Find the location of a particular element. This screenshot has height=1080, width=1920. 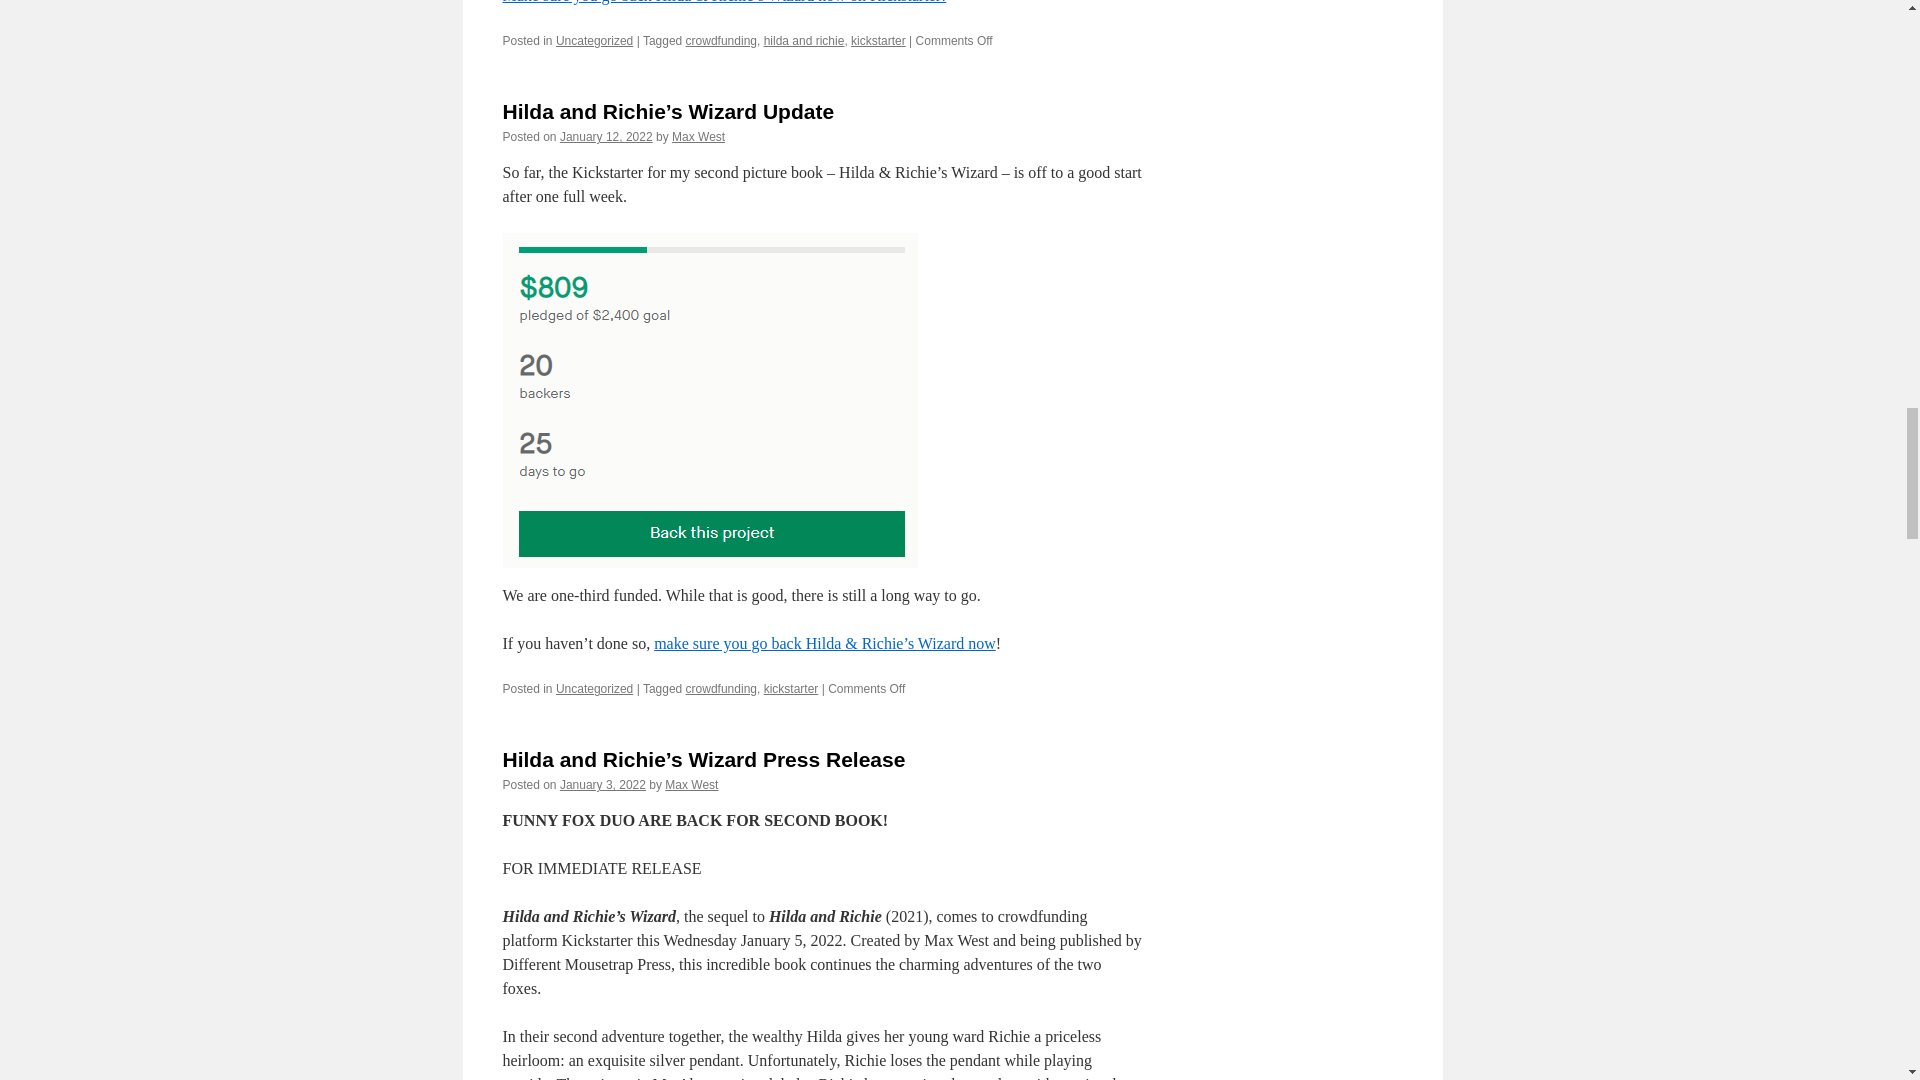

7:34 am is located at coordinates (606, 136).